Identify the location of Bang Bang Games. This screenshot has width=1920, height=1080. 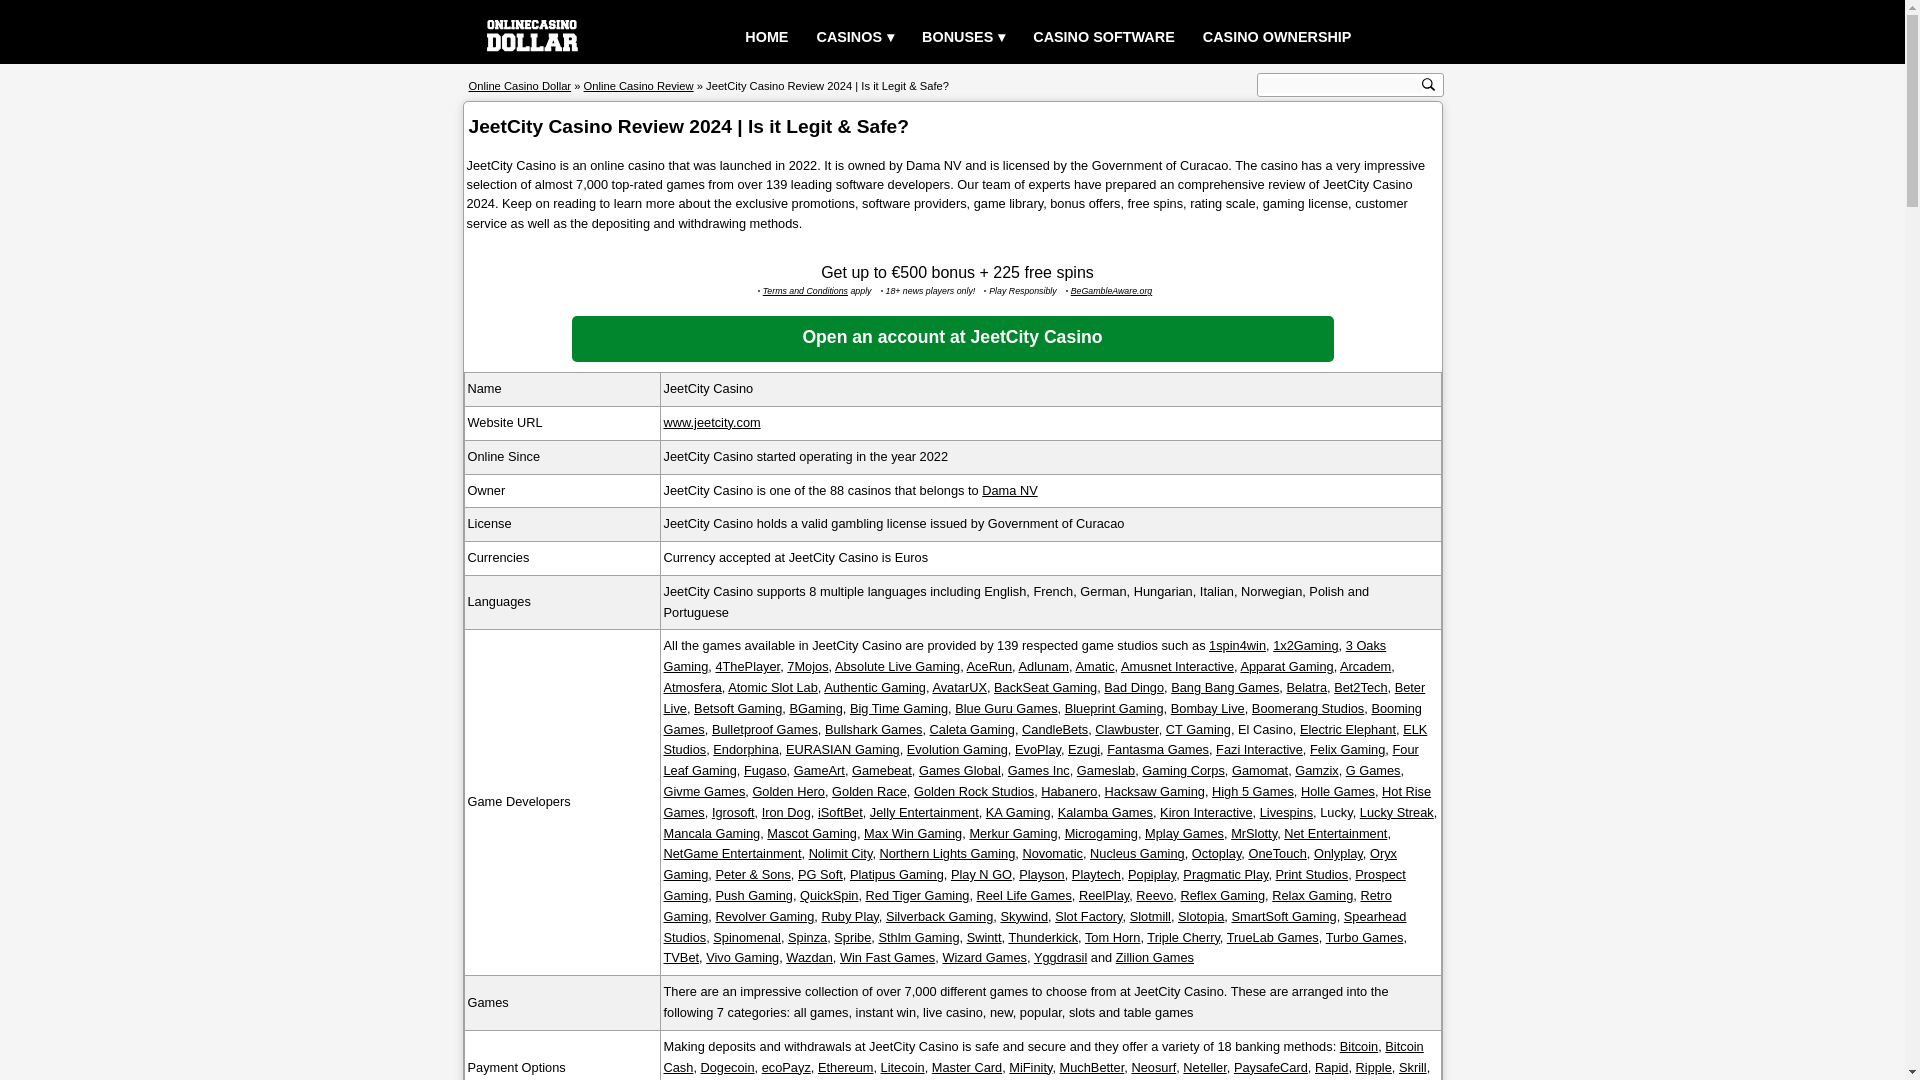
(1224, 688).